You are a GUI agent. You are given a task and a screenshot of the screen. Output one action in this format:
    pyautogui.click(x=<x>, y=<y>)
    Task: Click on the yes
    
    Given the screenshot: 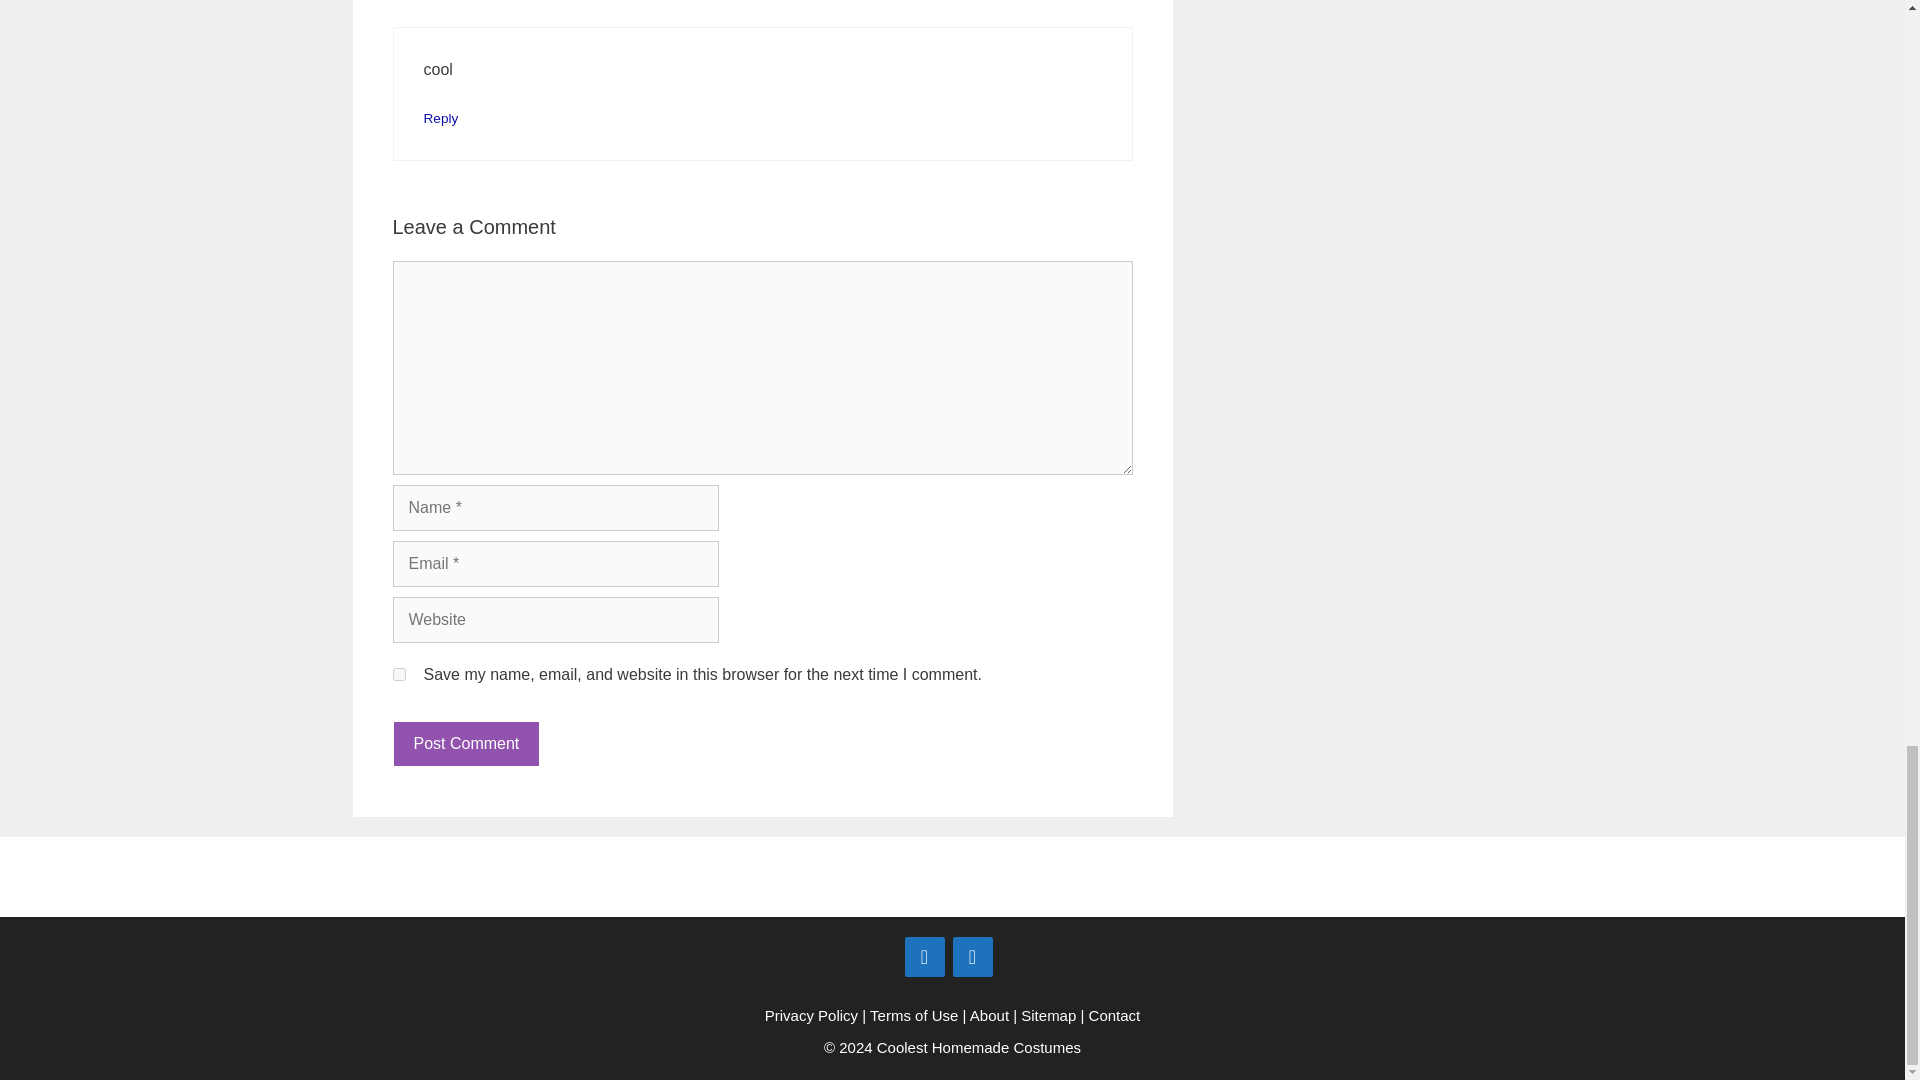 What is the action you would take?
    pyautogui.click(x=398, y=674)
    